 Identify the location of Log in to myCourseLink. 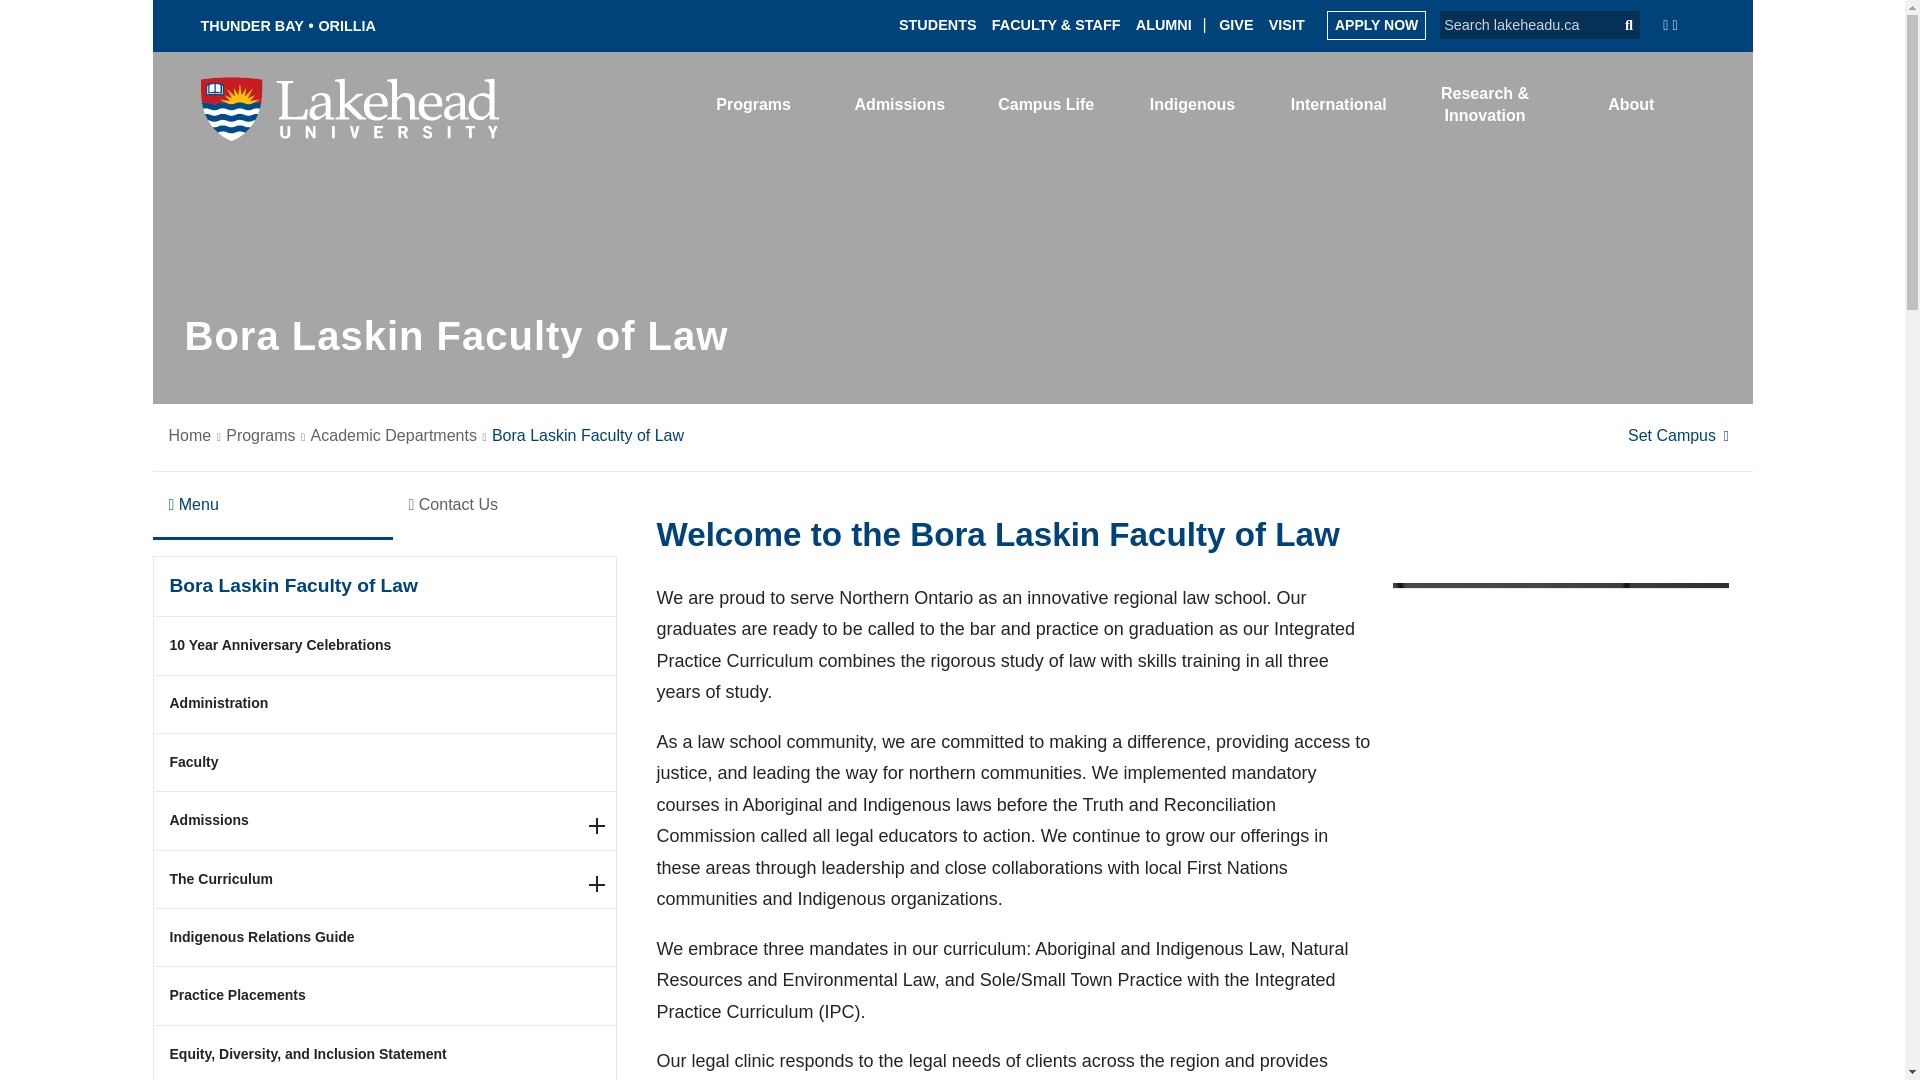
(1504, 106).